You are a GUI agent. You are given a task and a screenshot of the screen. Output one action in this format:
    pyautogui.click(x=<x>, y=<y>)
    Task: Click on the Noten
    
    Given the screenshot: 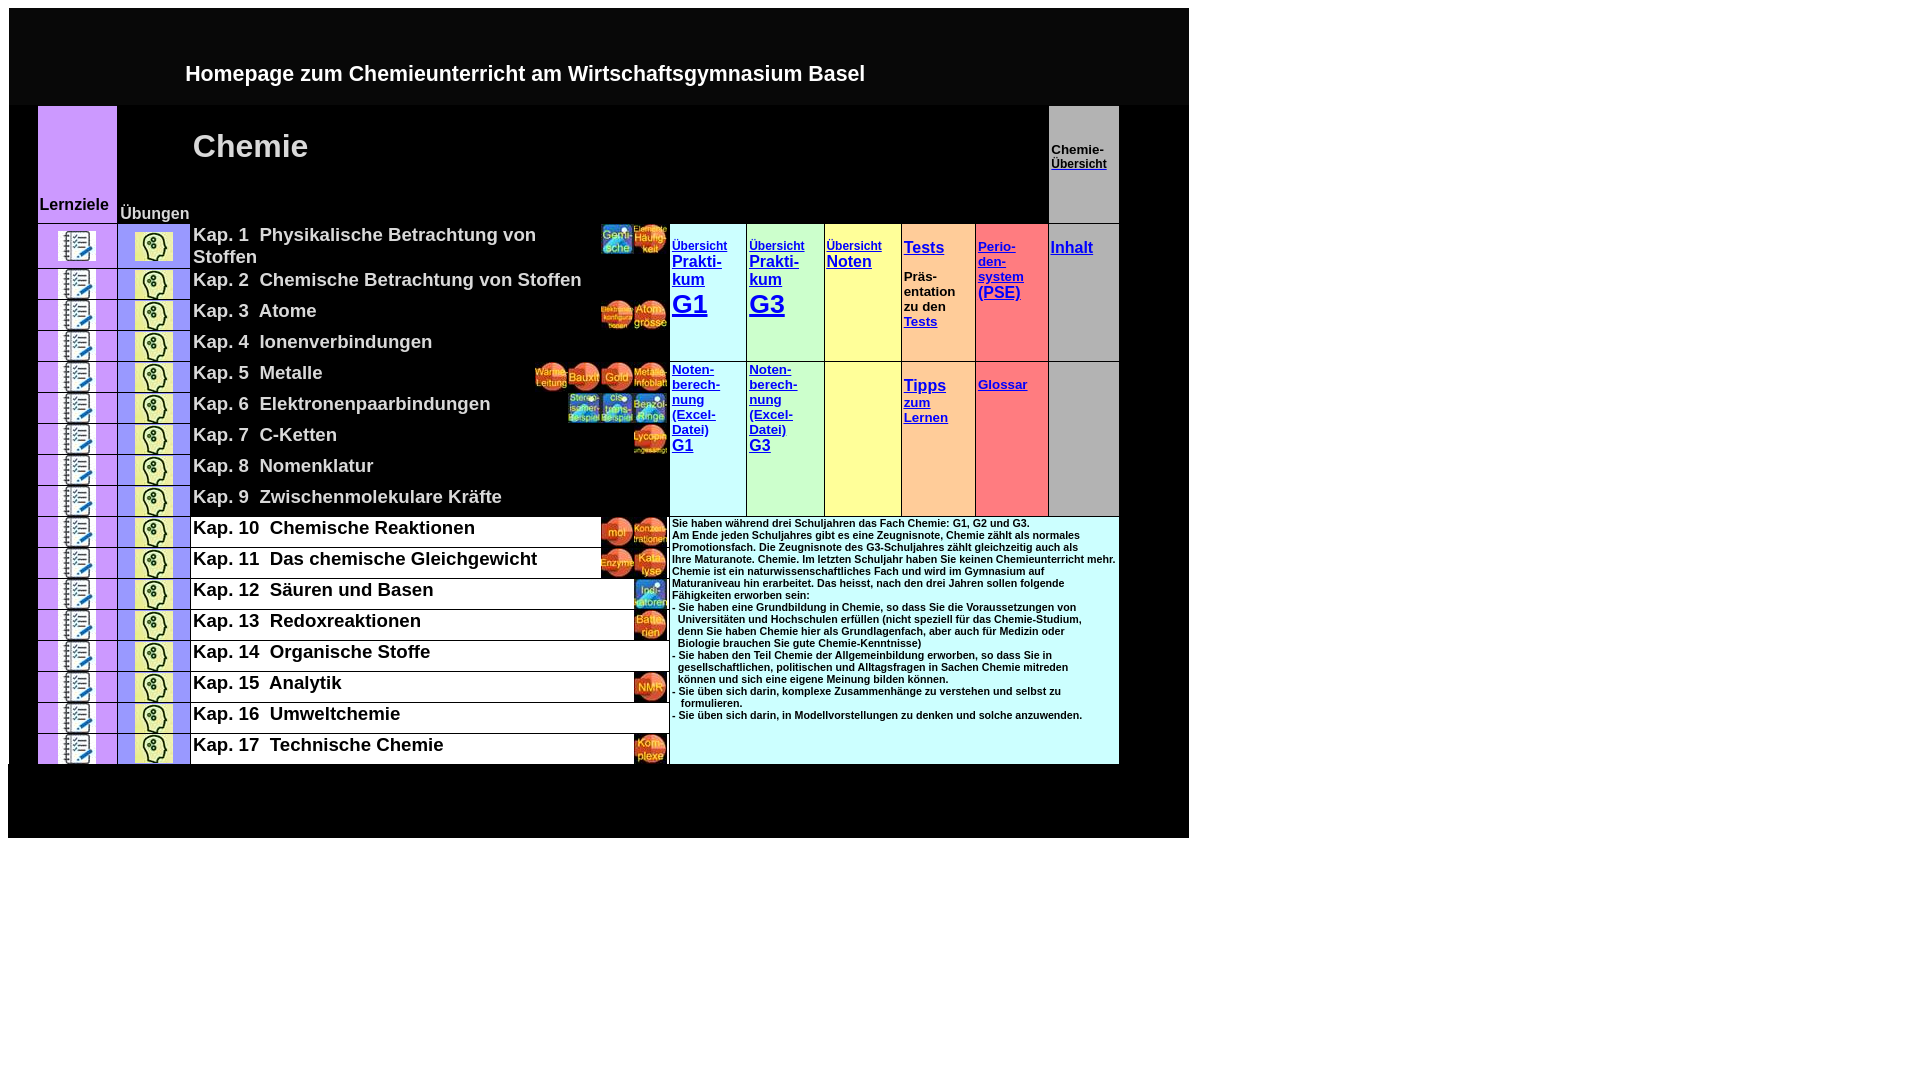 What is the action you would take?
    pyautogui.click(x=848, y=262)
    